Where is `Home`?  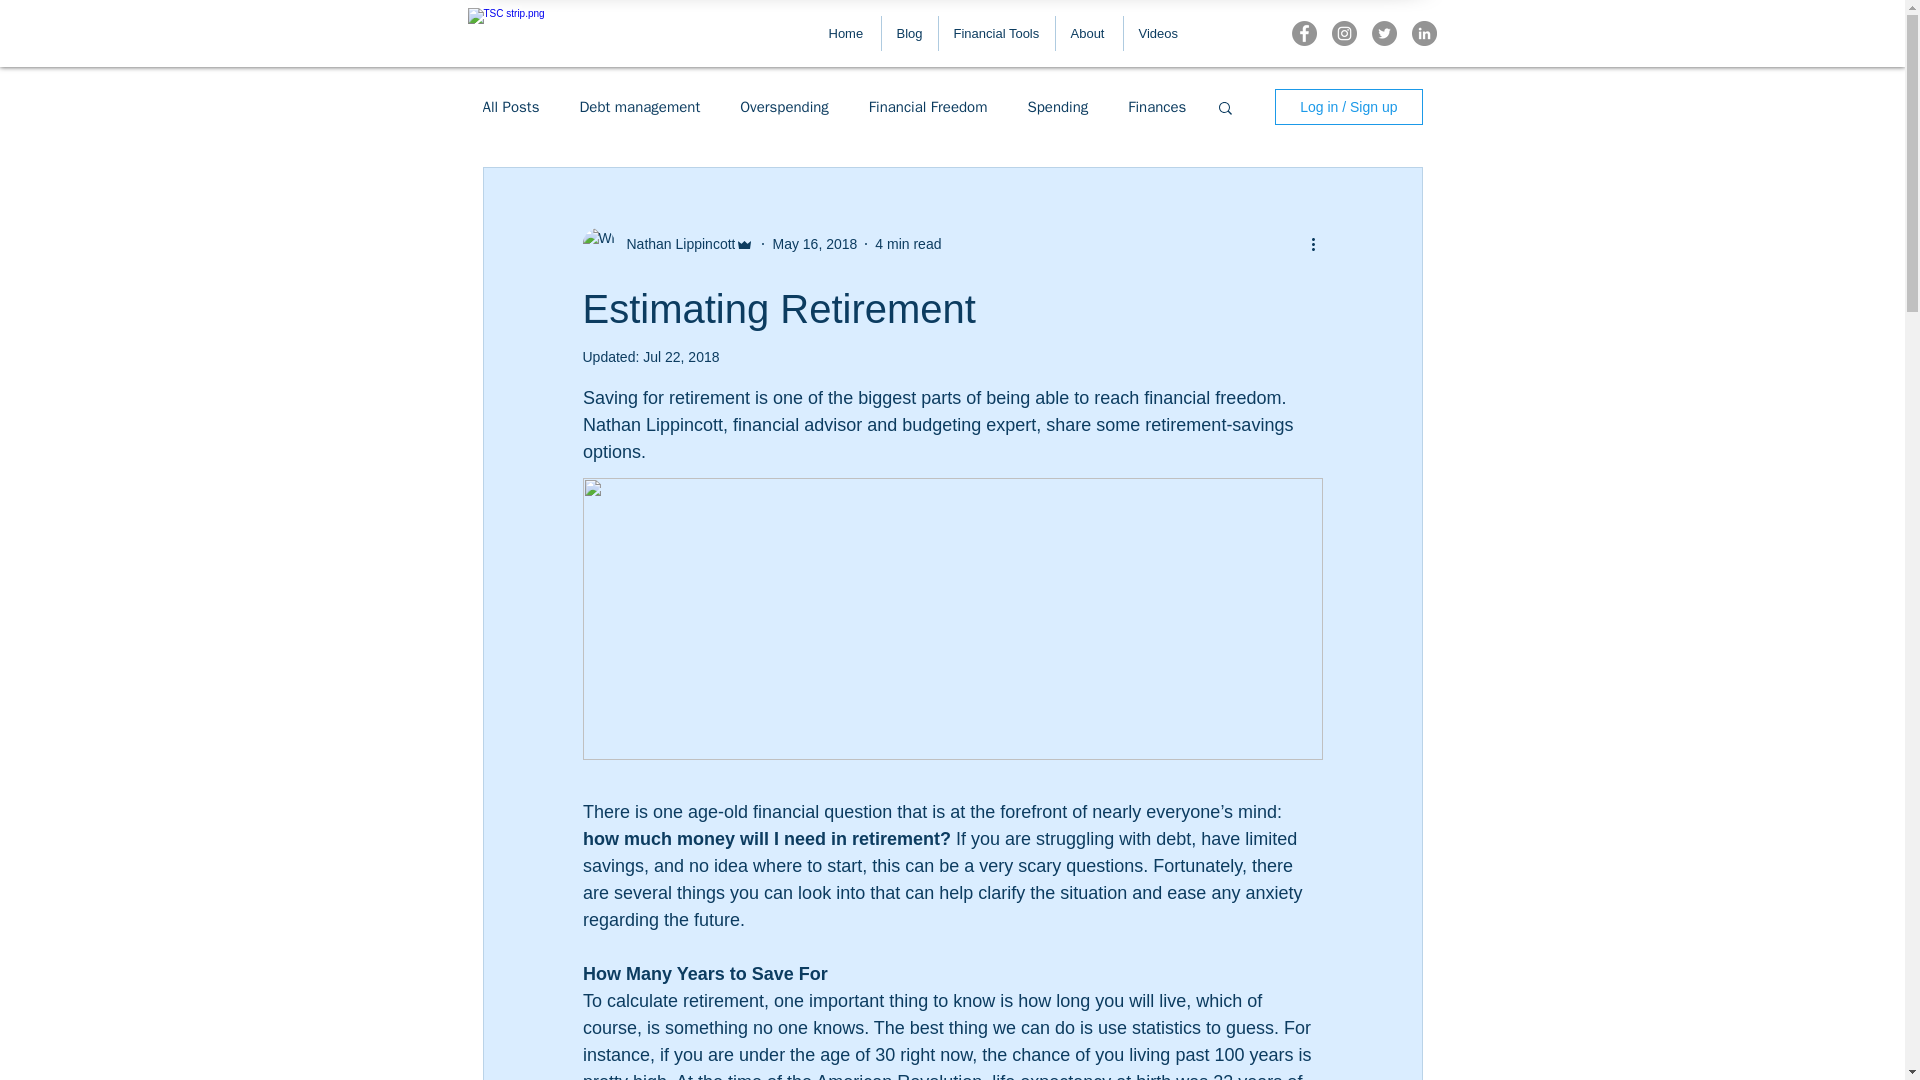
Home is located at coordinates (848, 33).